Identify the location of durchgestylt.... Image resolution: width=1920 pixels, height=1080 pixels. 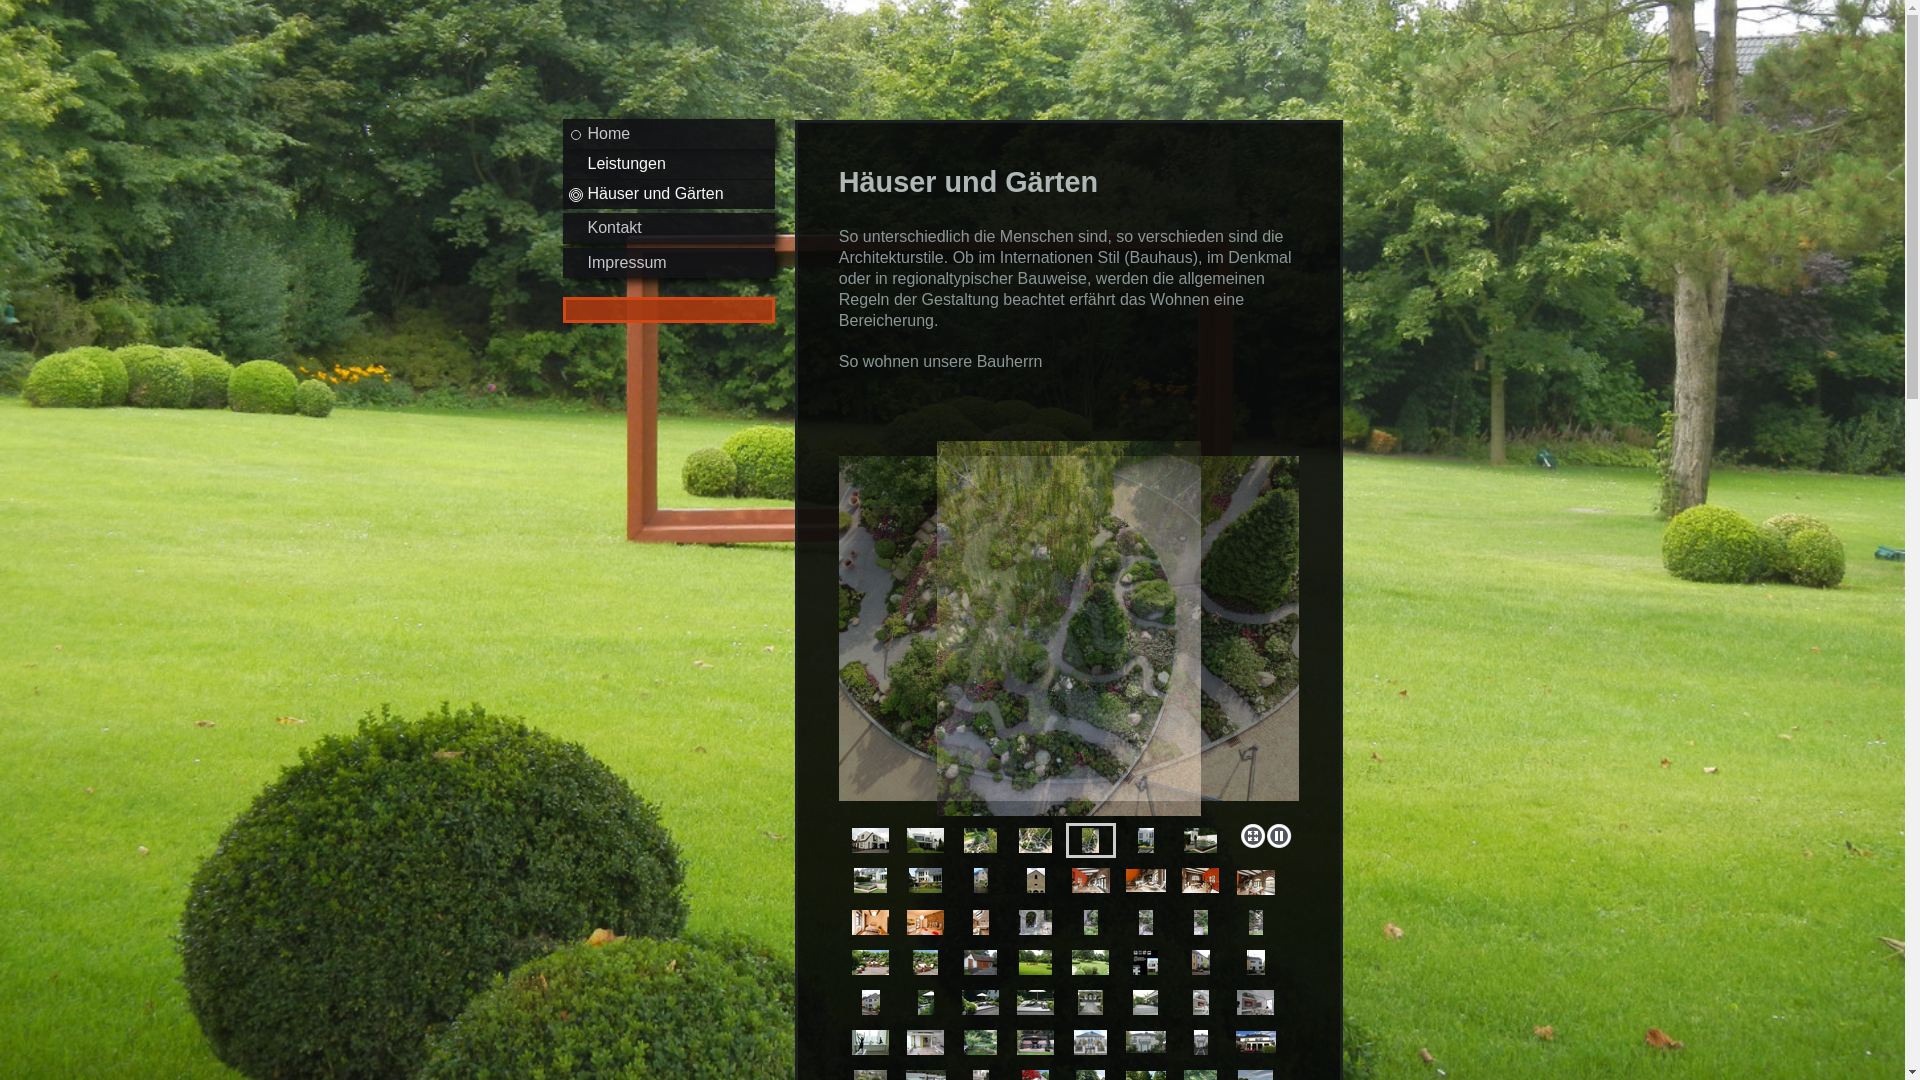
(1256, 1002).